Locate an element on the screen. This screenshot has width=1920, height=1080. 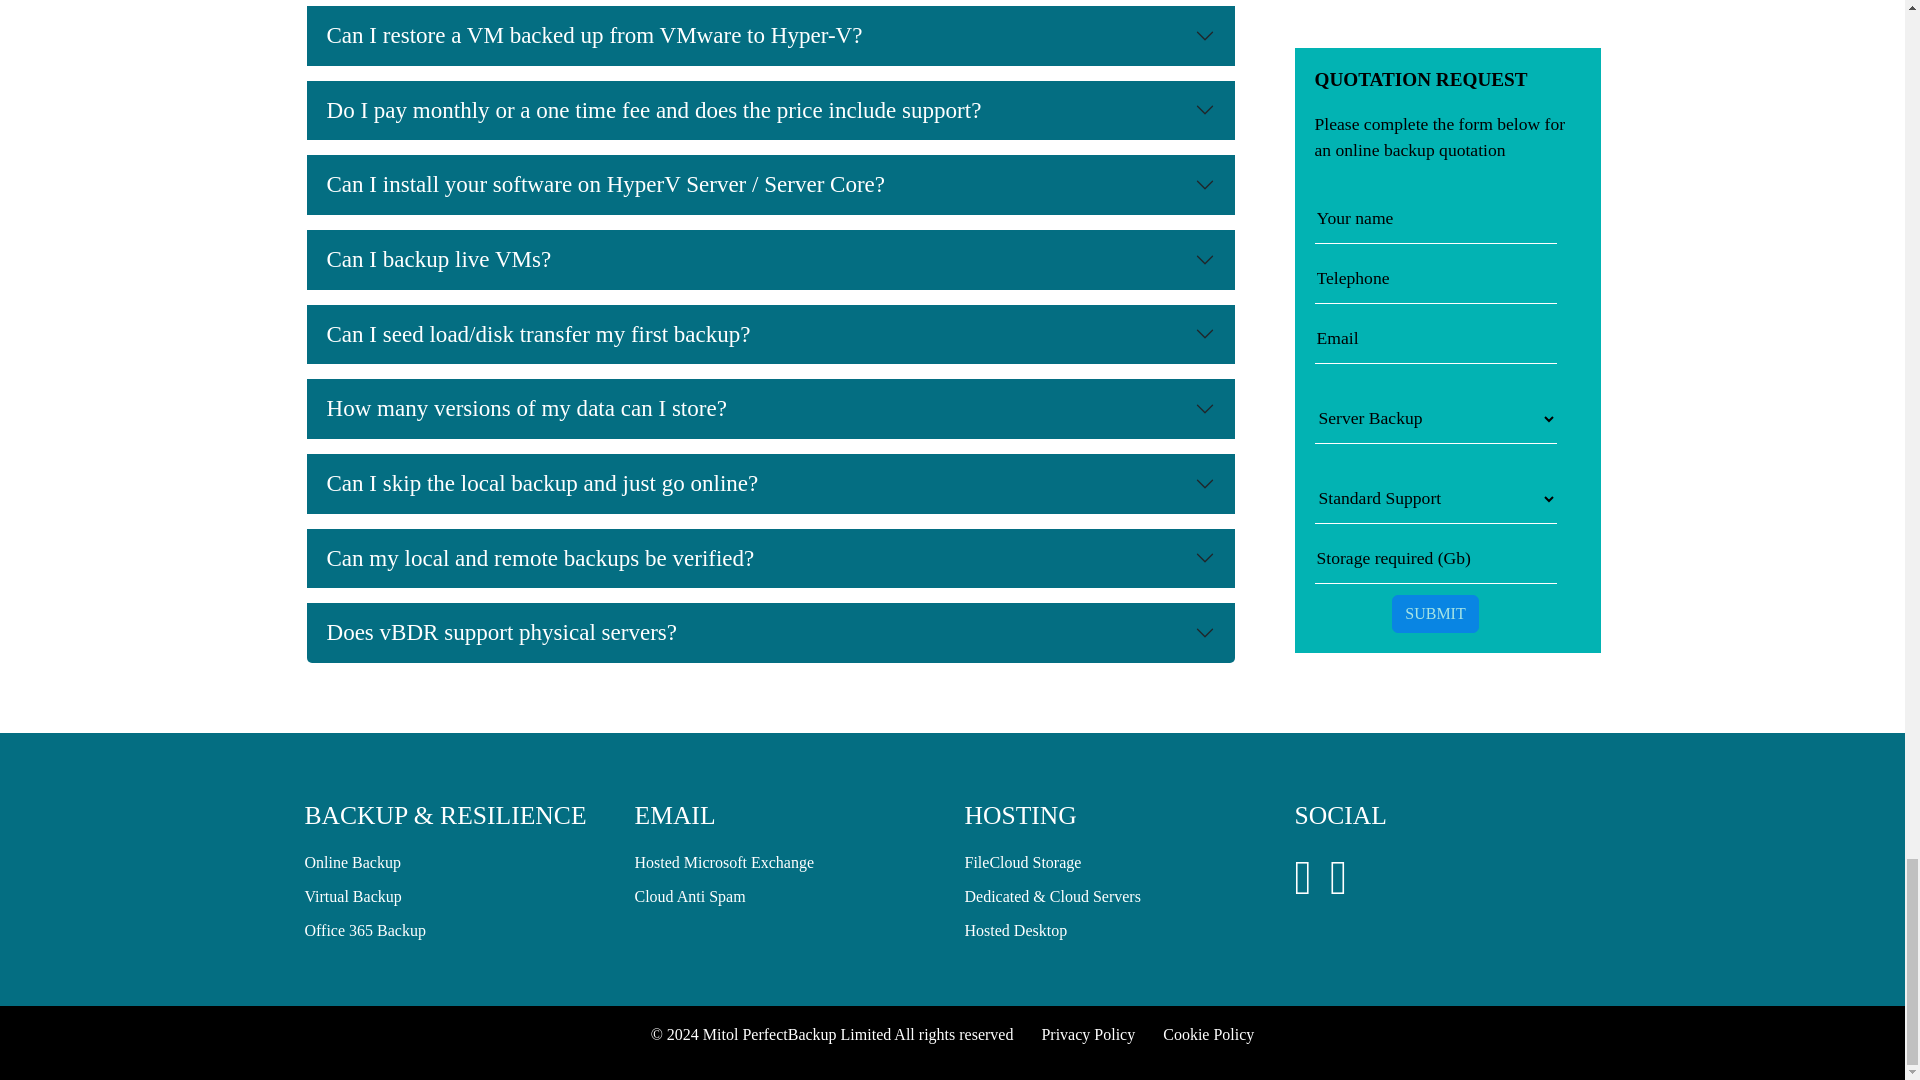
How many versions of my data can I store? is located at coordinates (770, 408).